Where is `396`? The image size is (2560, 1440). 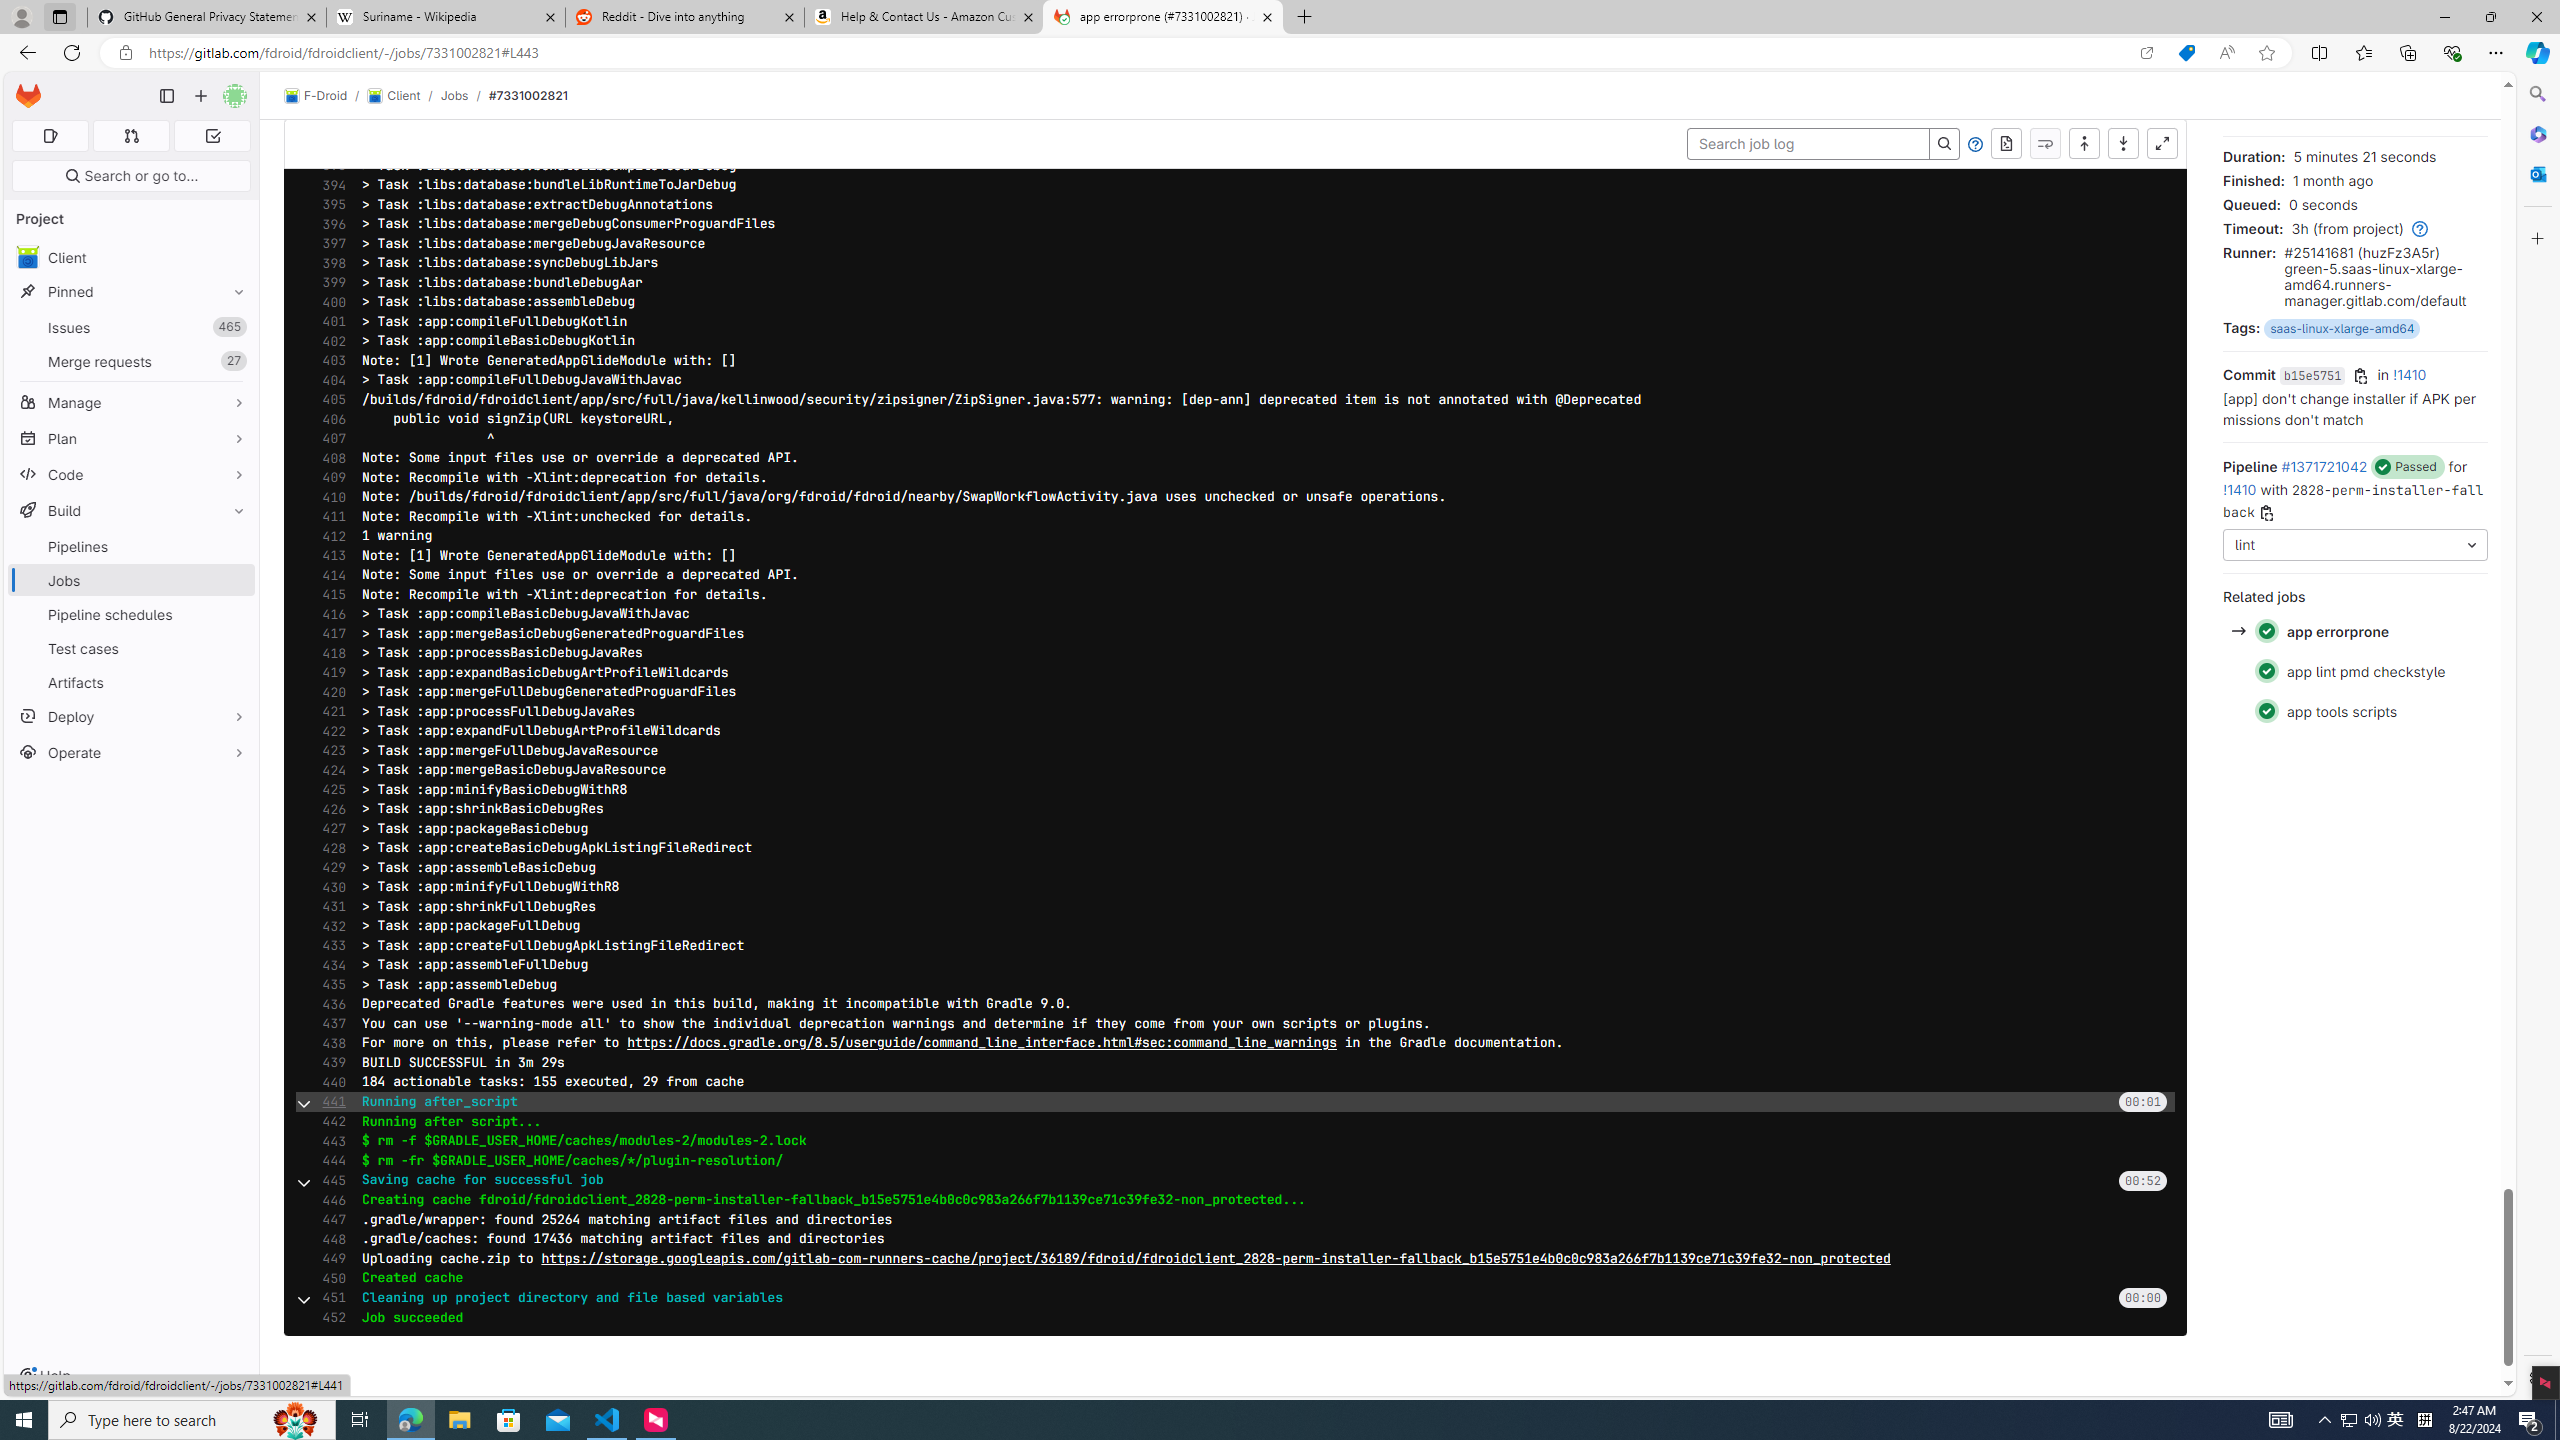 396 is located at coordinates (328, 224).